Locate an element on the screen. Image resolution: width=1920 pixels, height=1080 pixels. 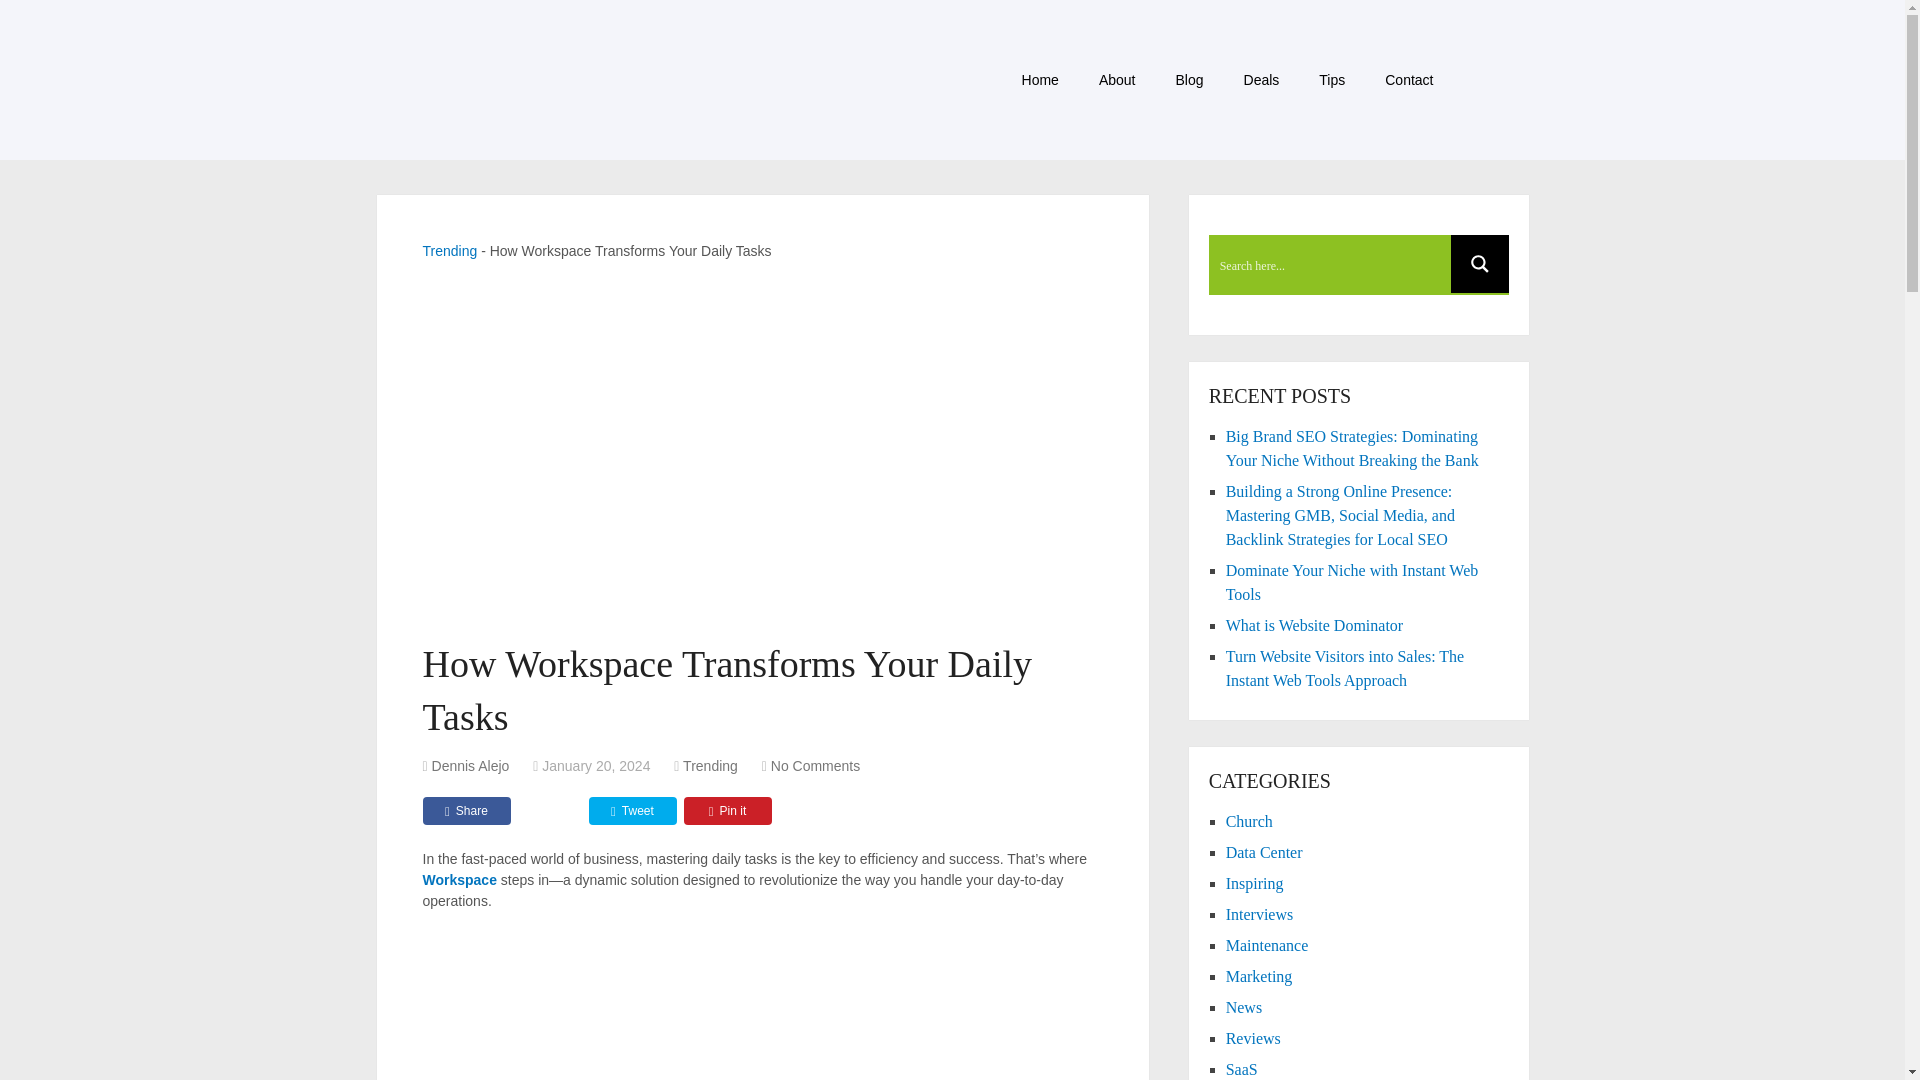
Contact is located at coordinates (1409, 80).